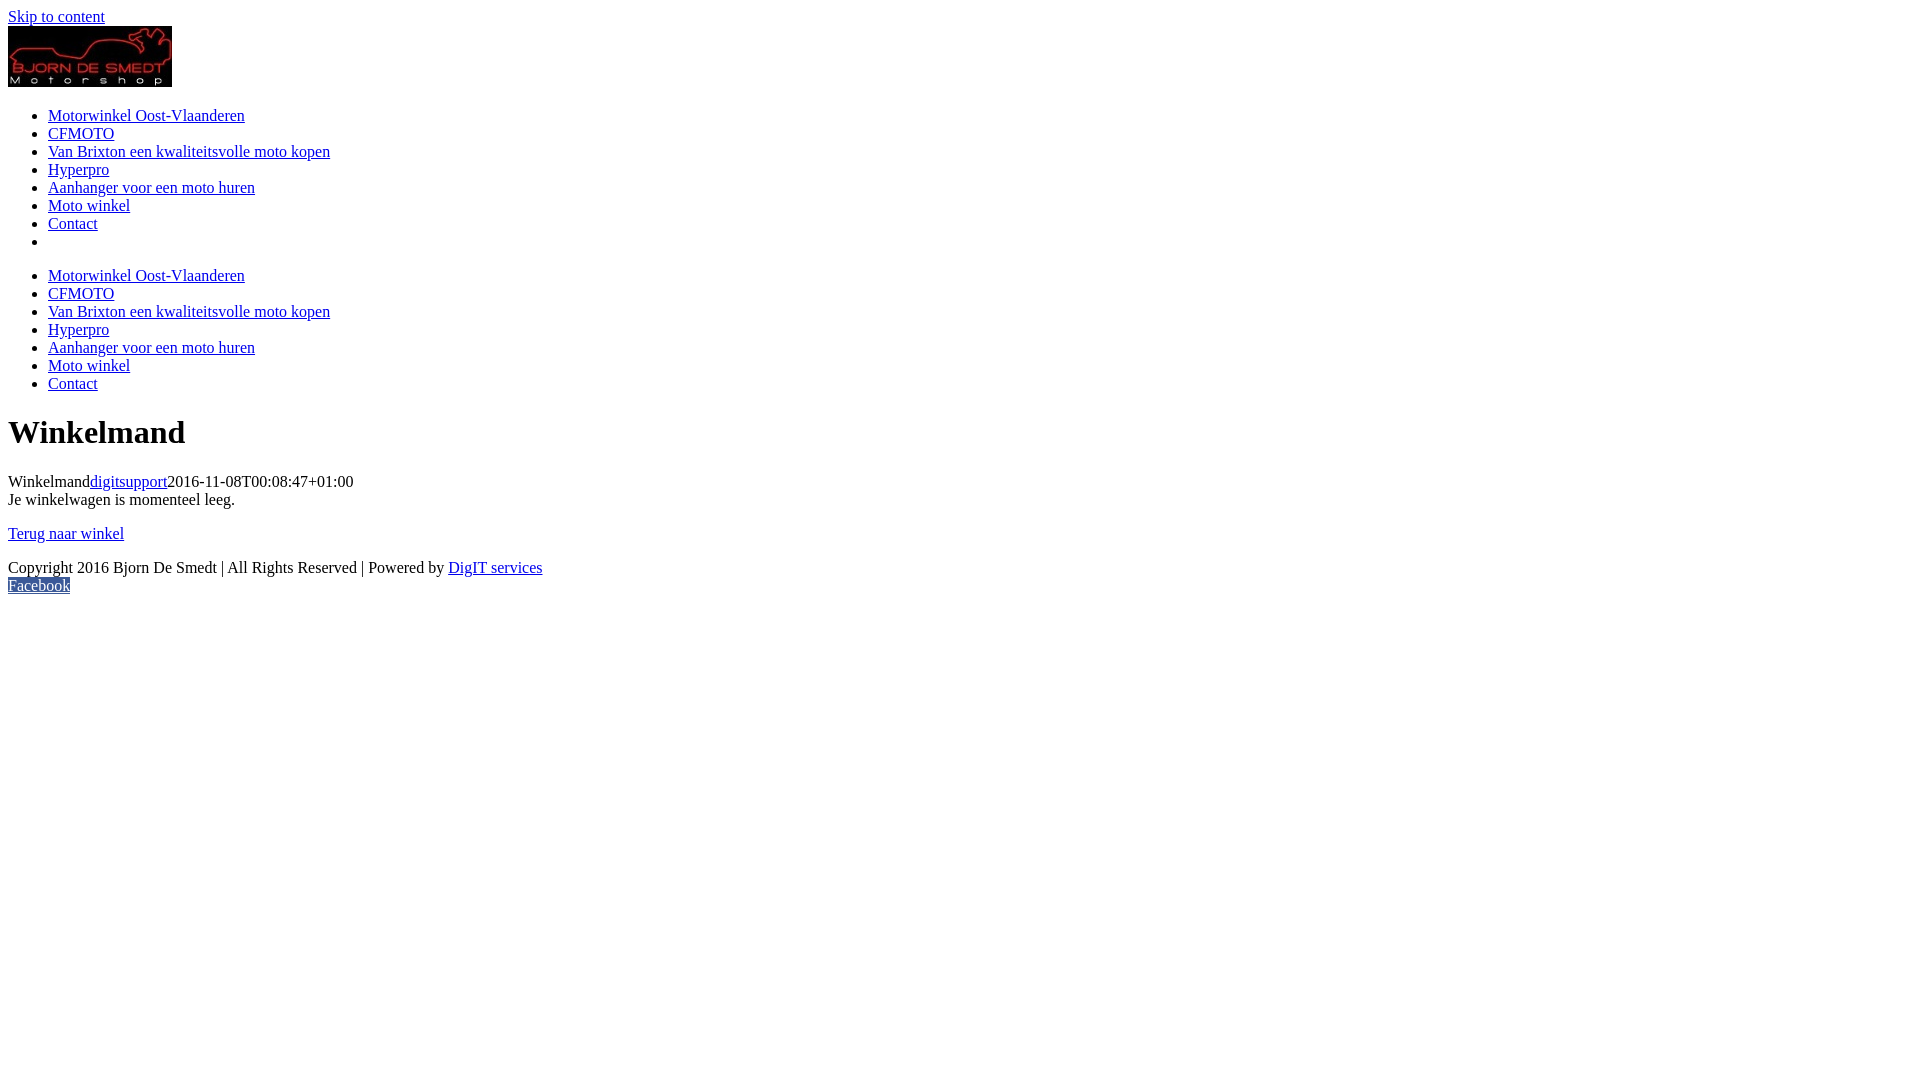  What do you see at coordinates (81, 134) in the screenshot?
I see `CFMOTO` at bounding box center [81, 134].